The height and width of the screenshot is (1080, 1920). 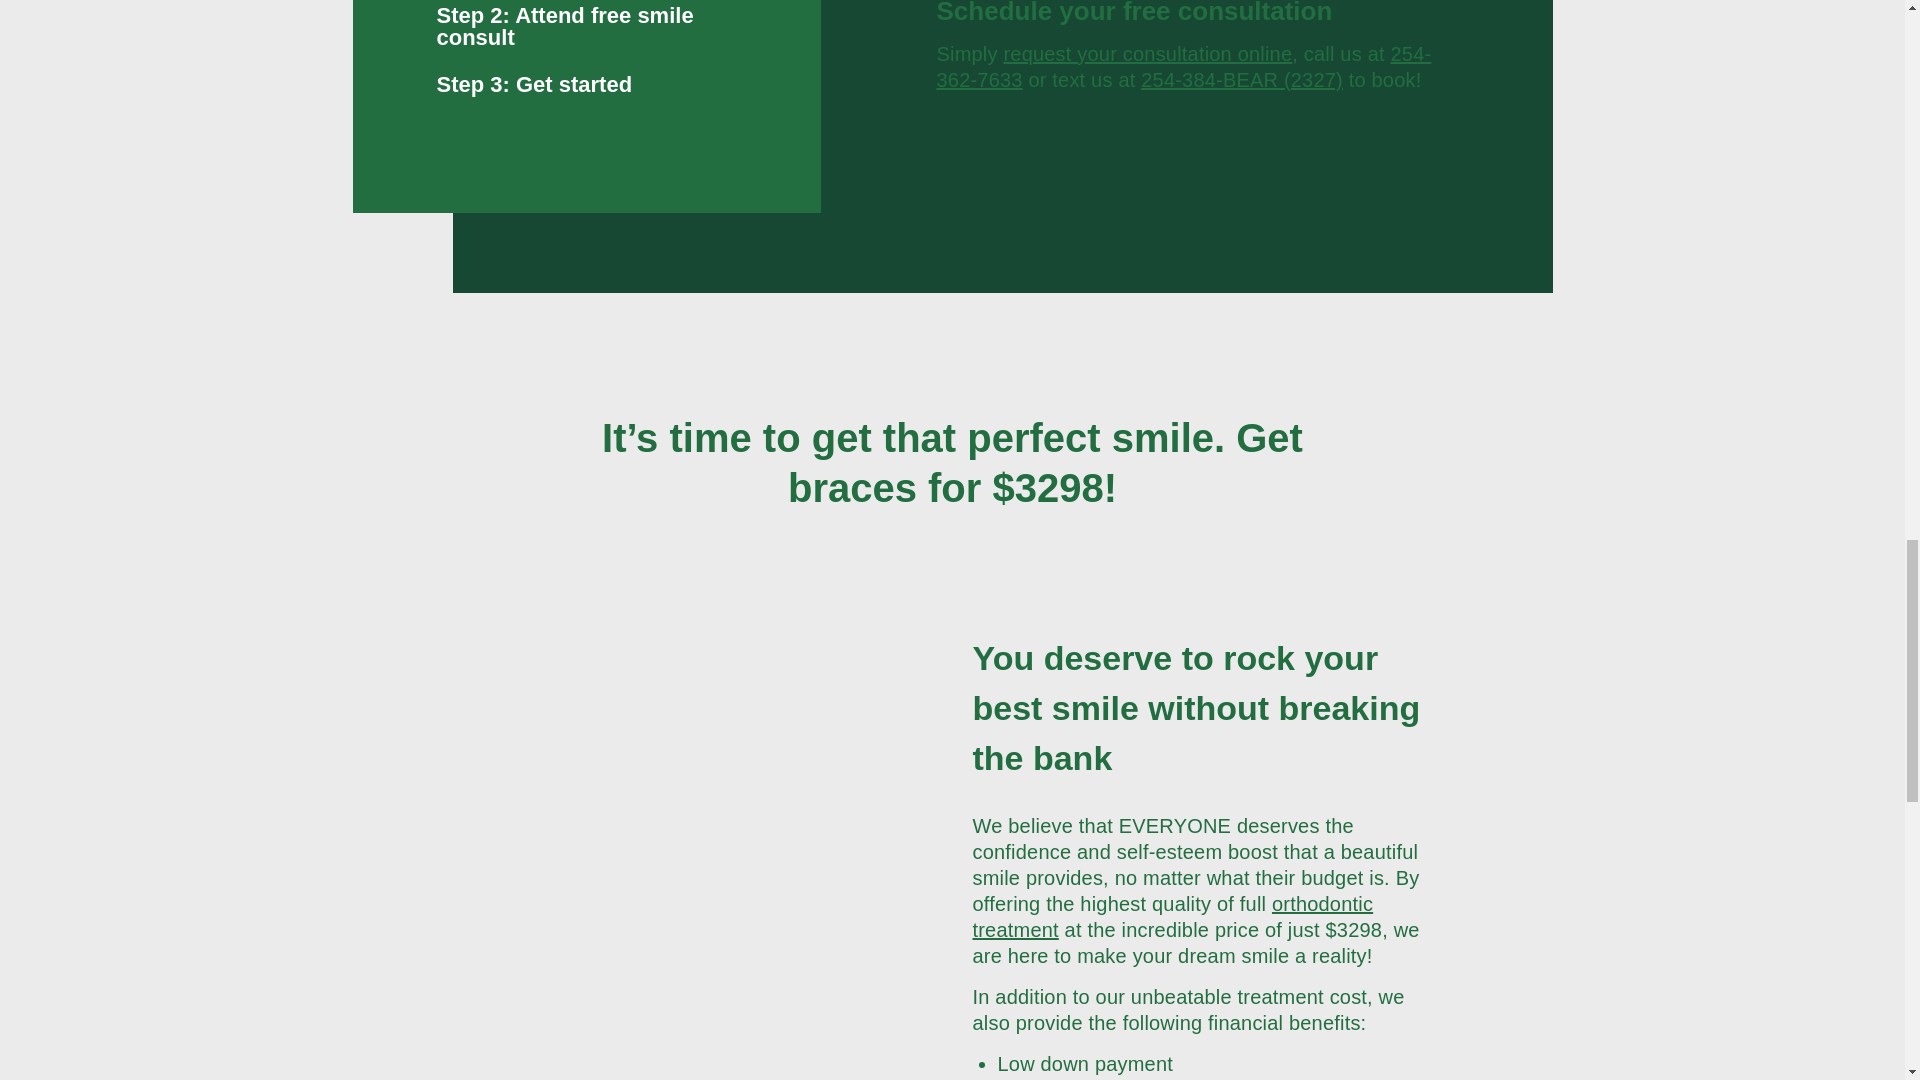 What do you see at coordinates (1183, 66) in the screenshot?
I see `254-362-7633` at bounding box center [1183, 66].